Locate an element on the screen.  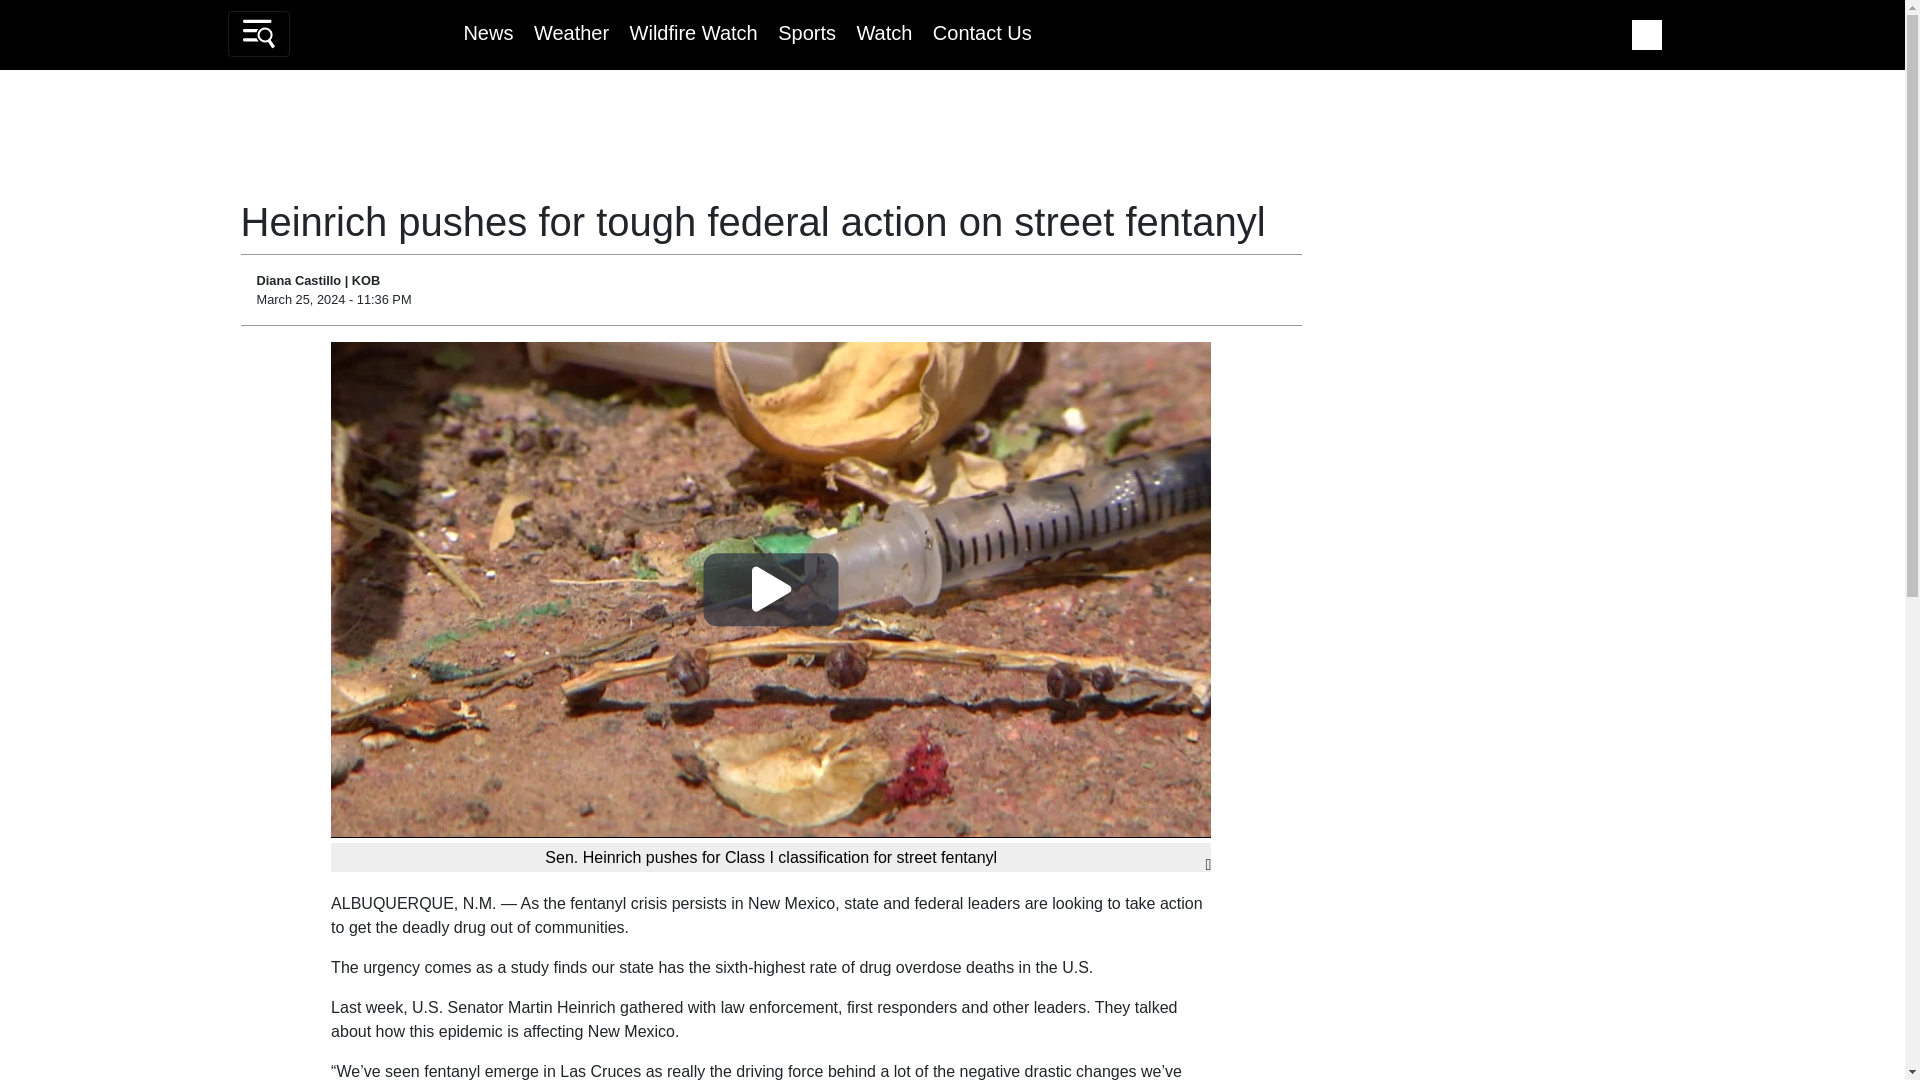
News is located at coordinates (487, 32).